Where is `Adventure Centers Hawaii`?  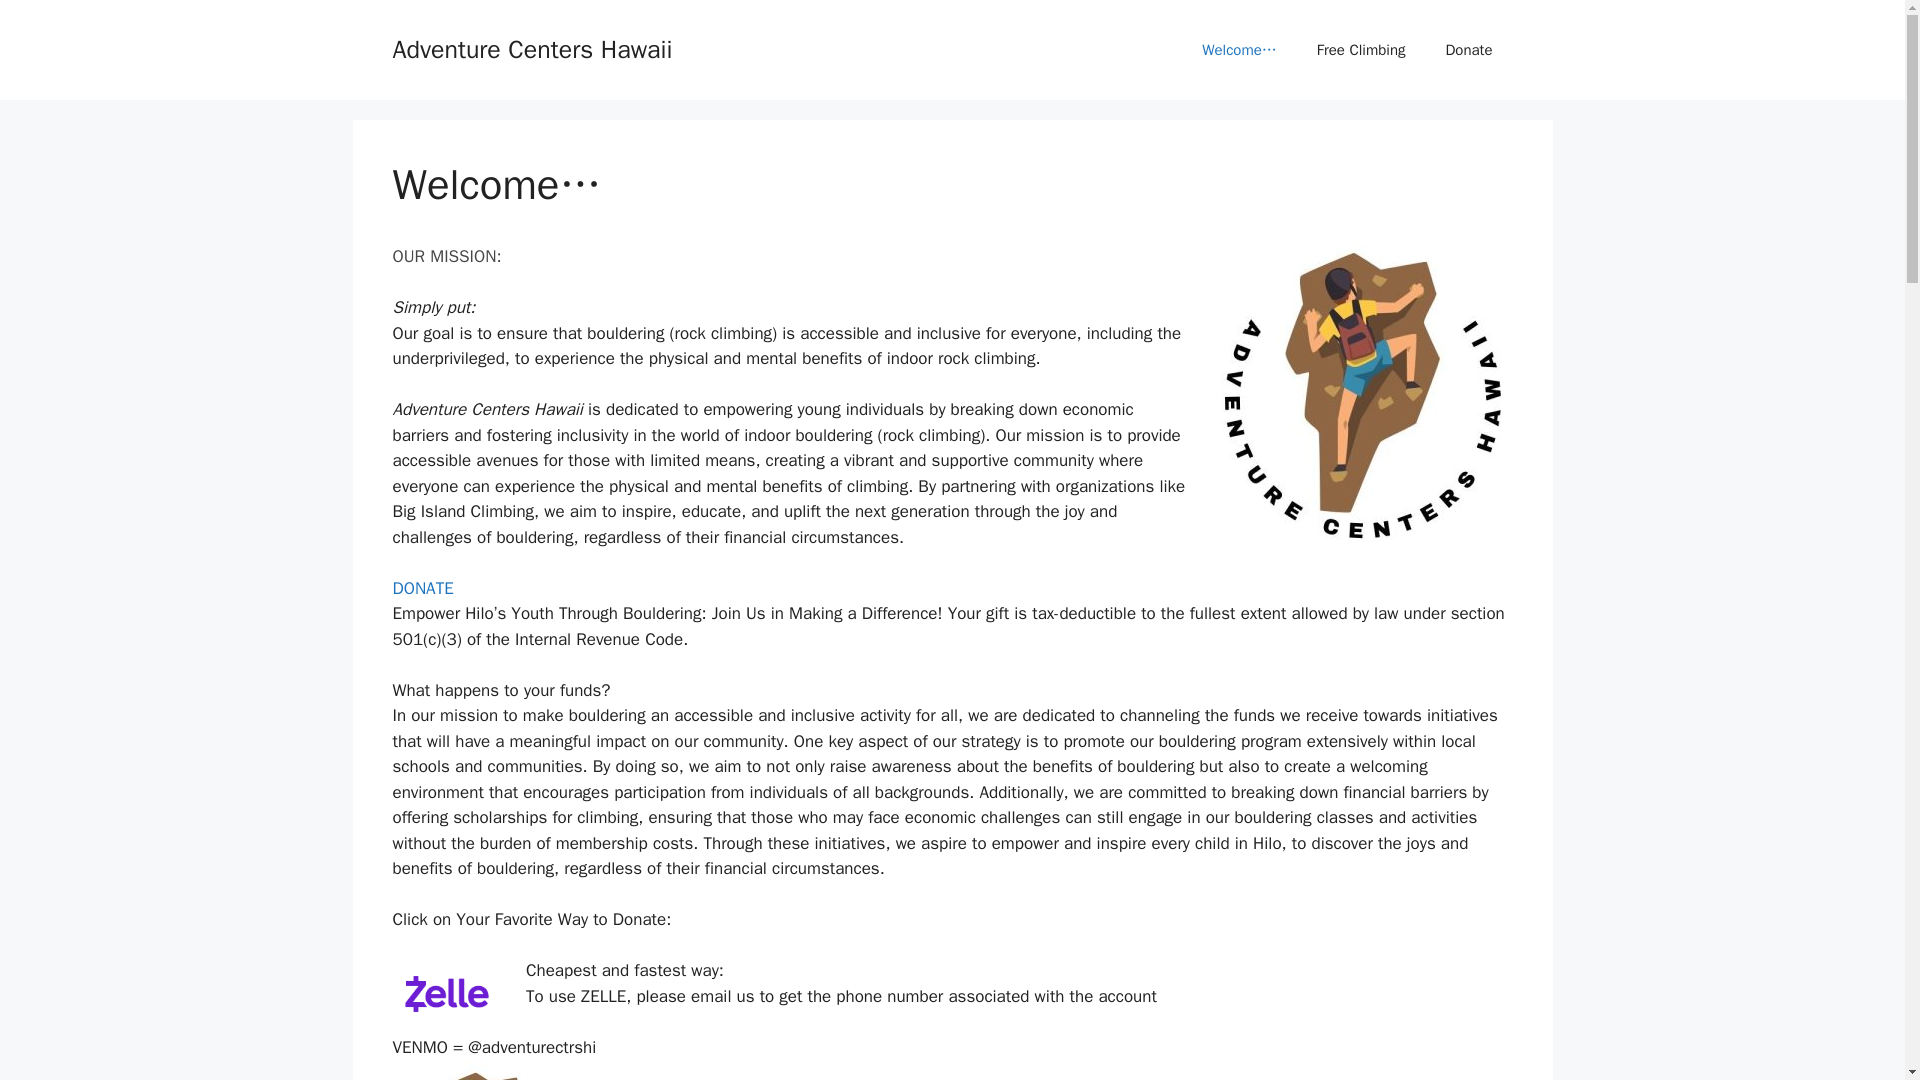
Adventure Centers Hawaii is located at coordinates (532, 48).